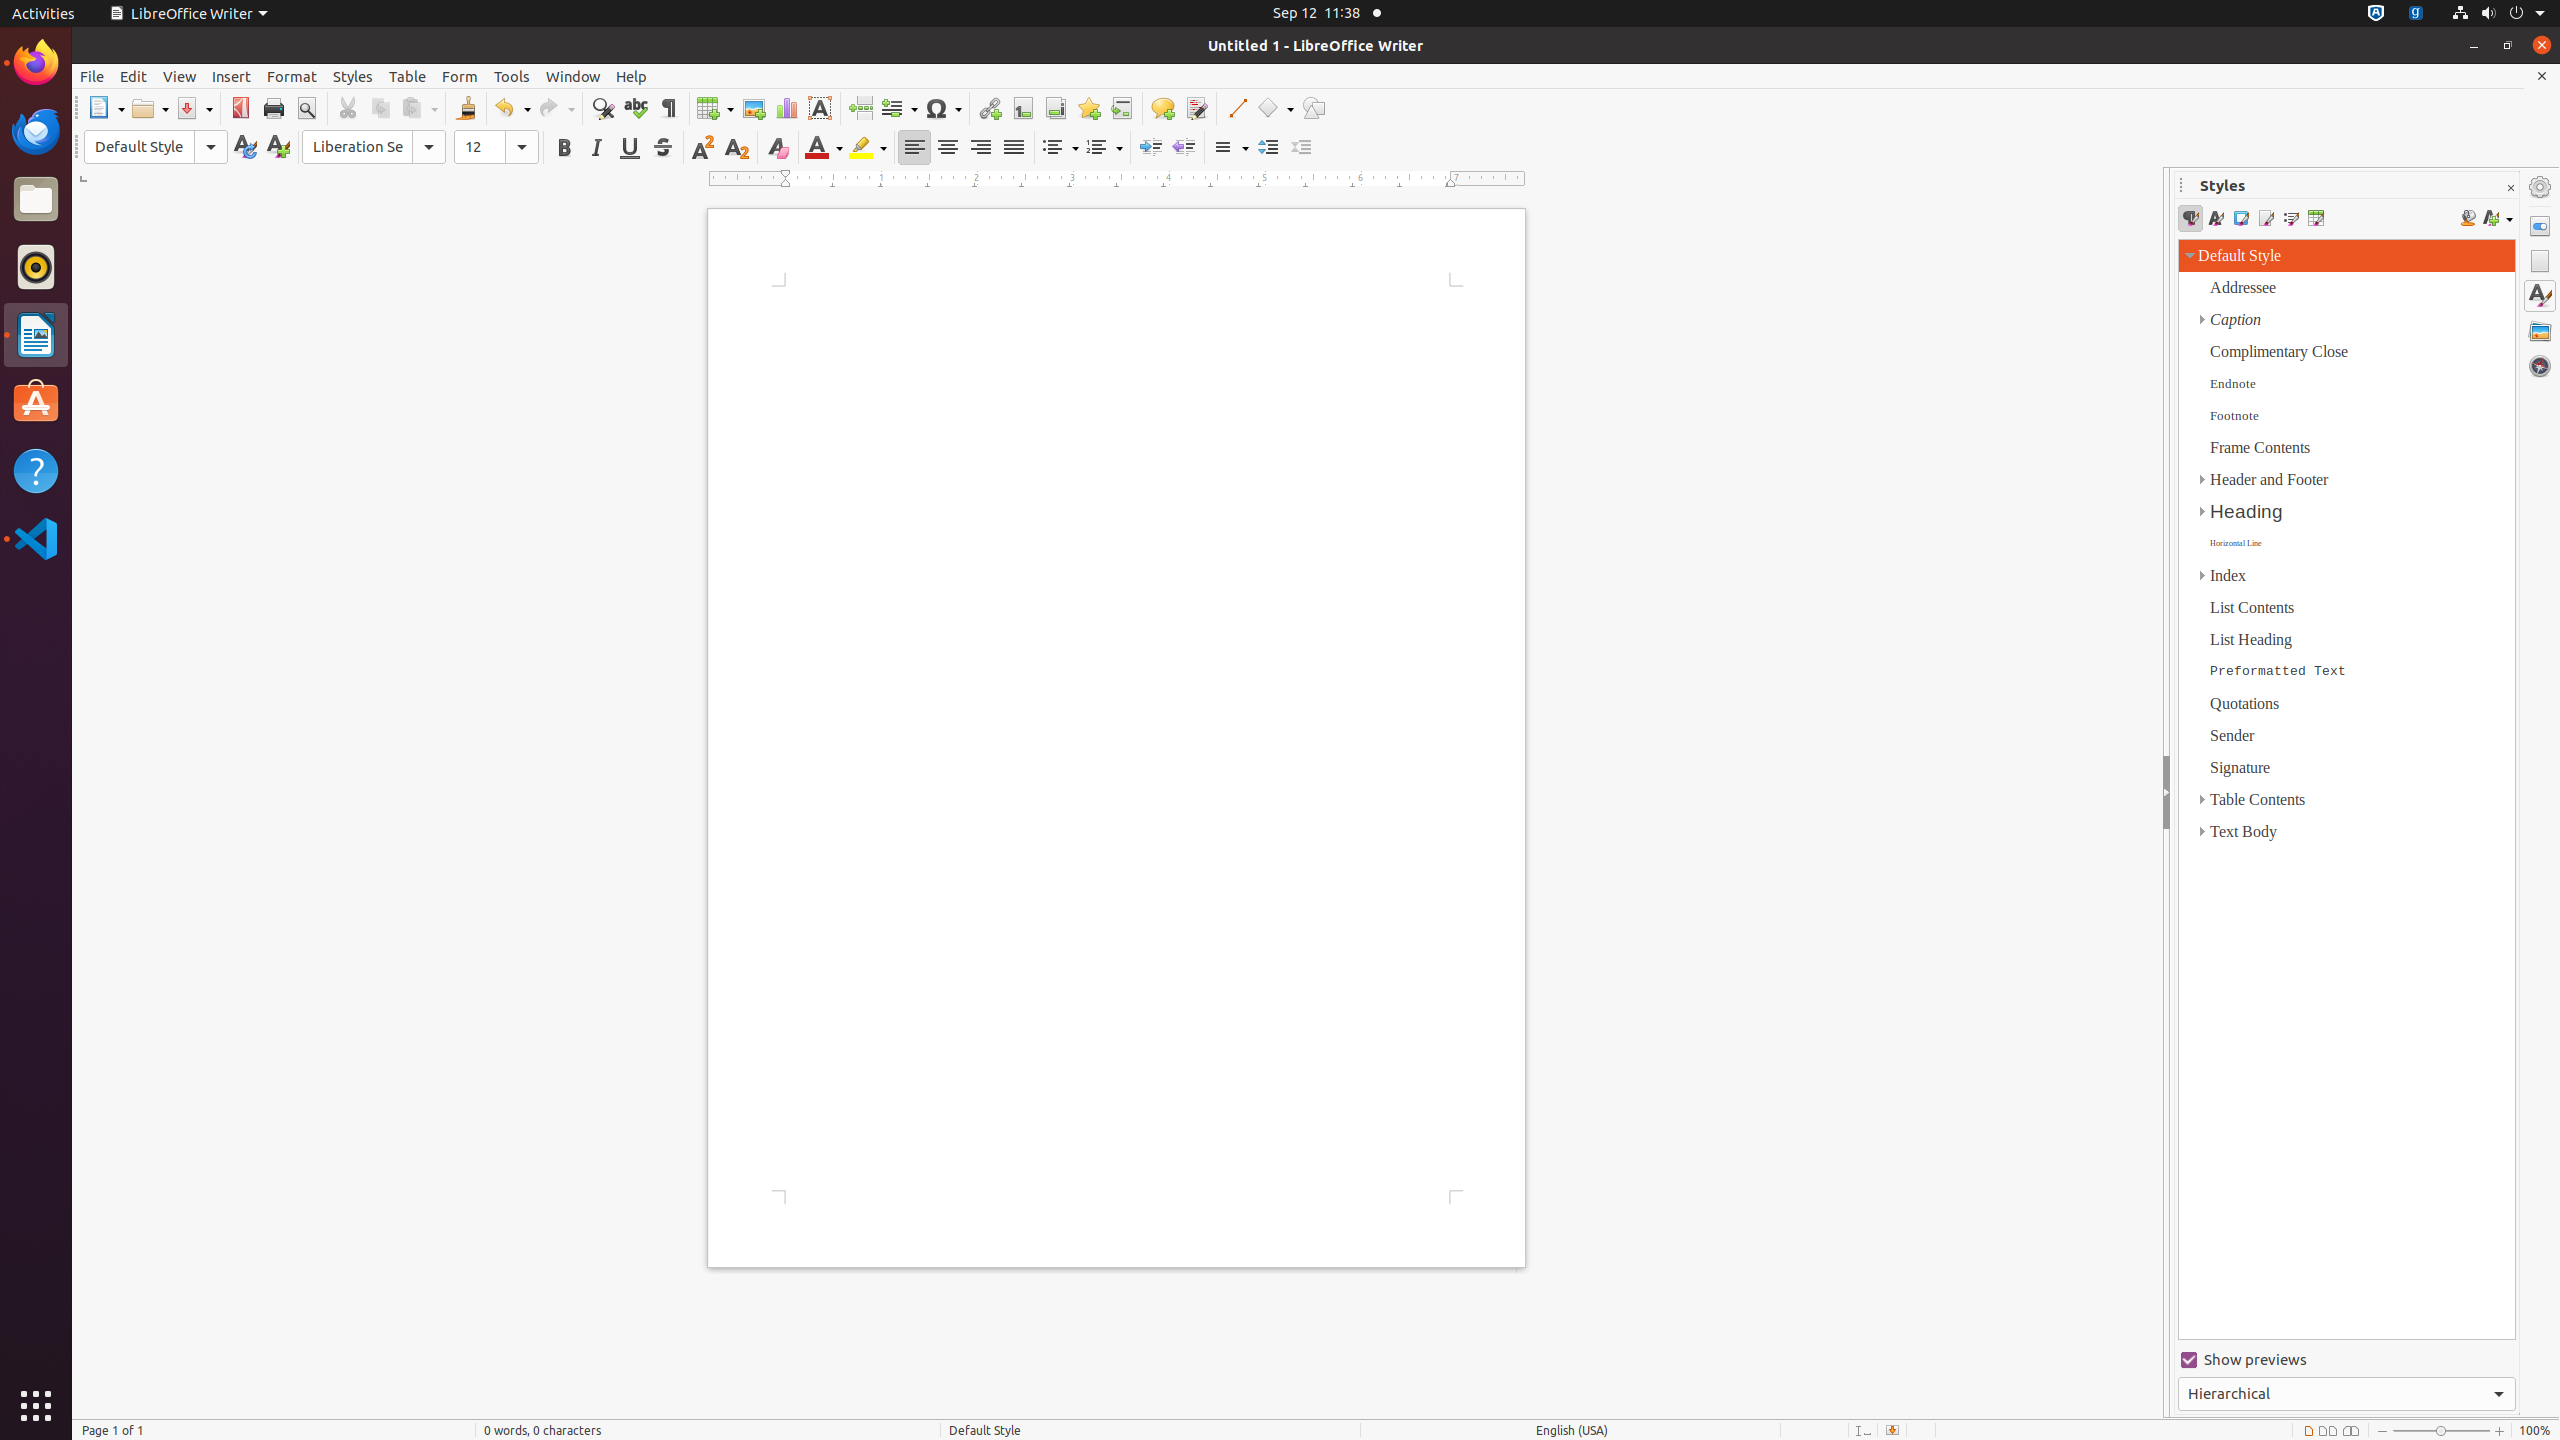 This screenshot has height=1440, width=2560. What do you see at coordinates (564, 148) in the screenshot?
I see `Bold` at bounding box center [564, 148].